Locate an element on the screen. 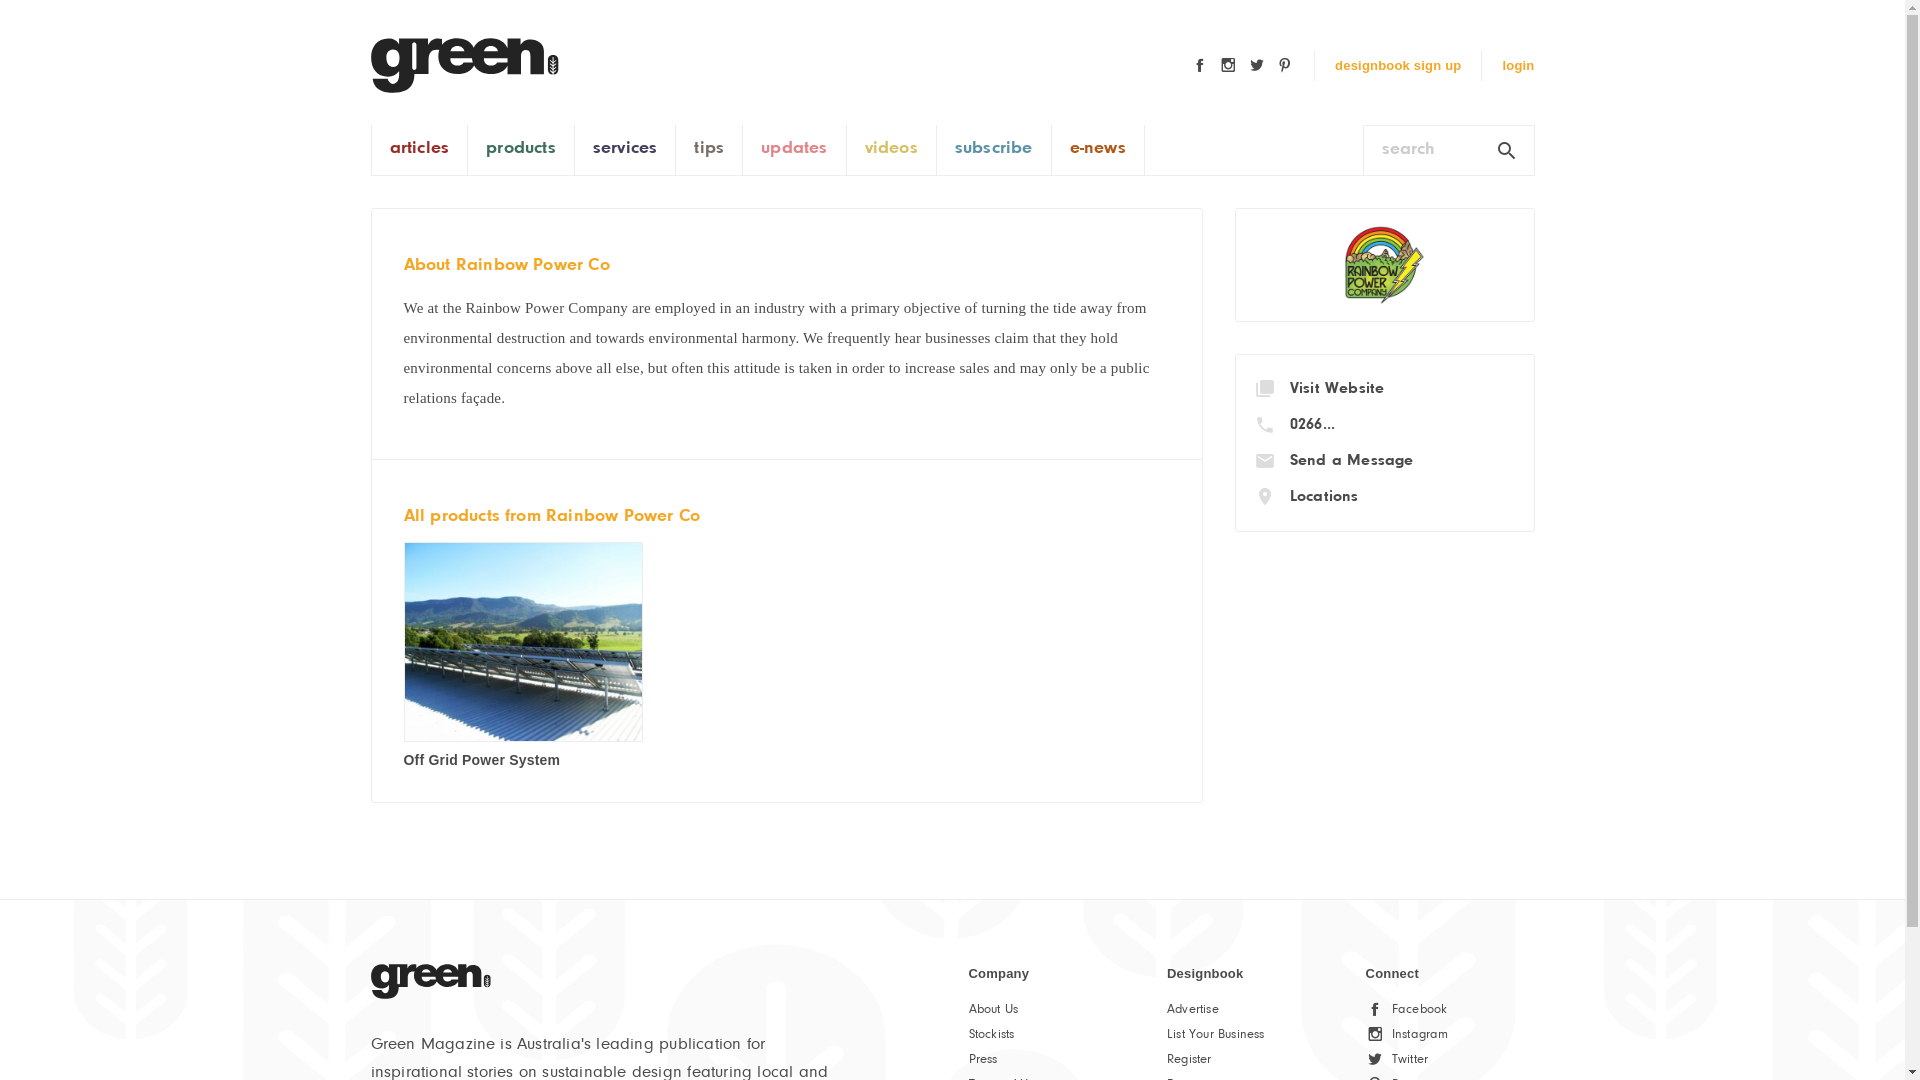 This screenshot has height=1080, width=1920. 0266... is located at coordinates (1312, 425).